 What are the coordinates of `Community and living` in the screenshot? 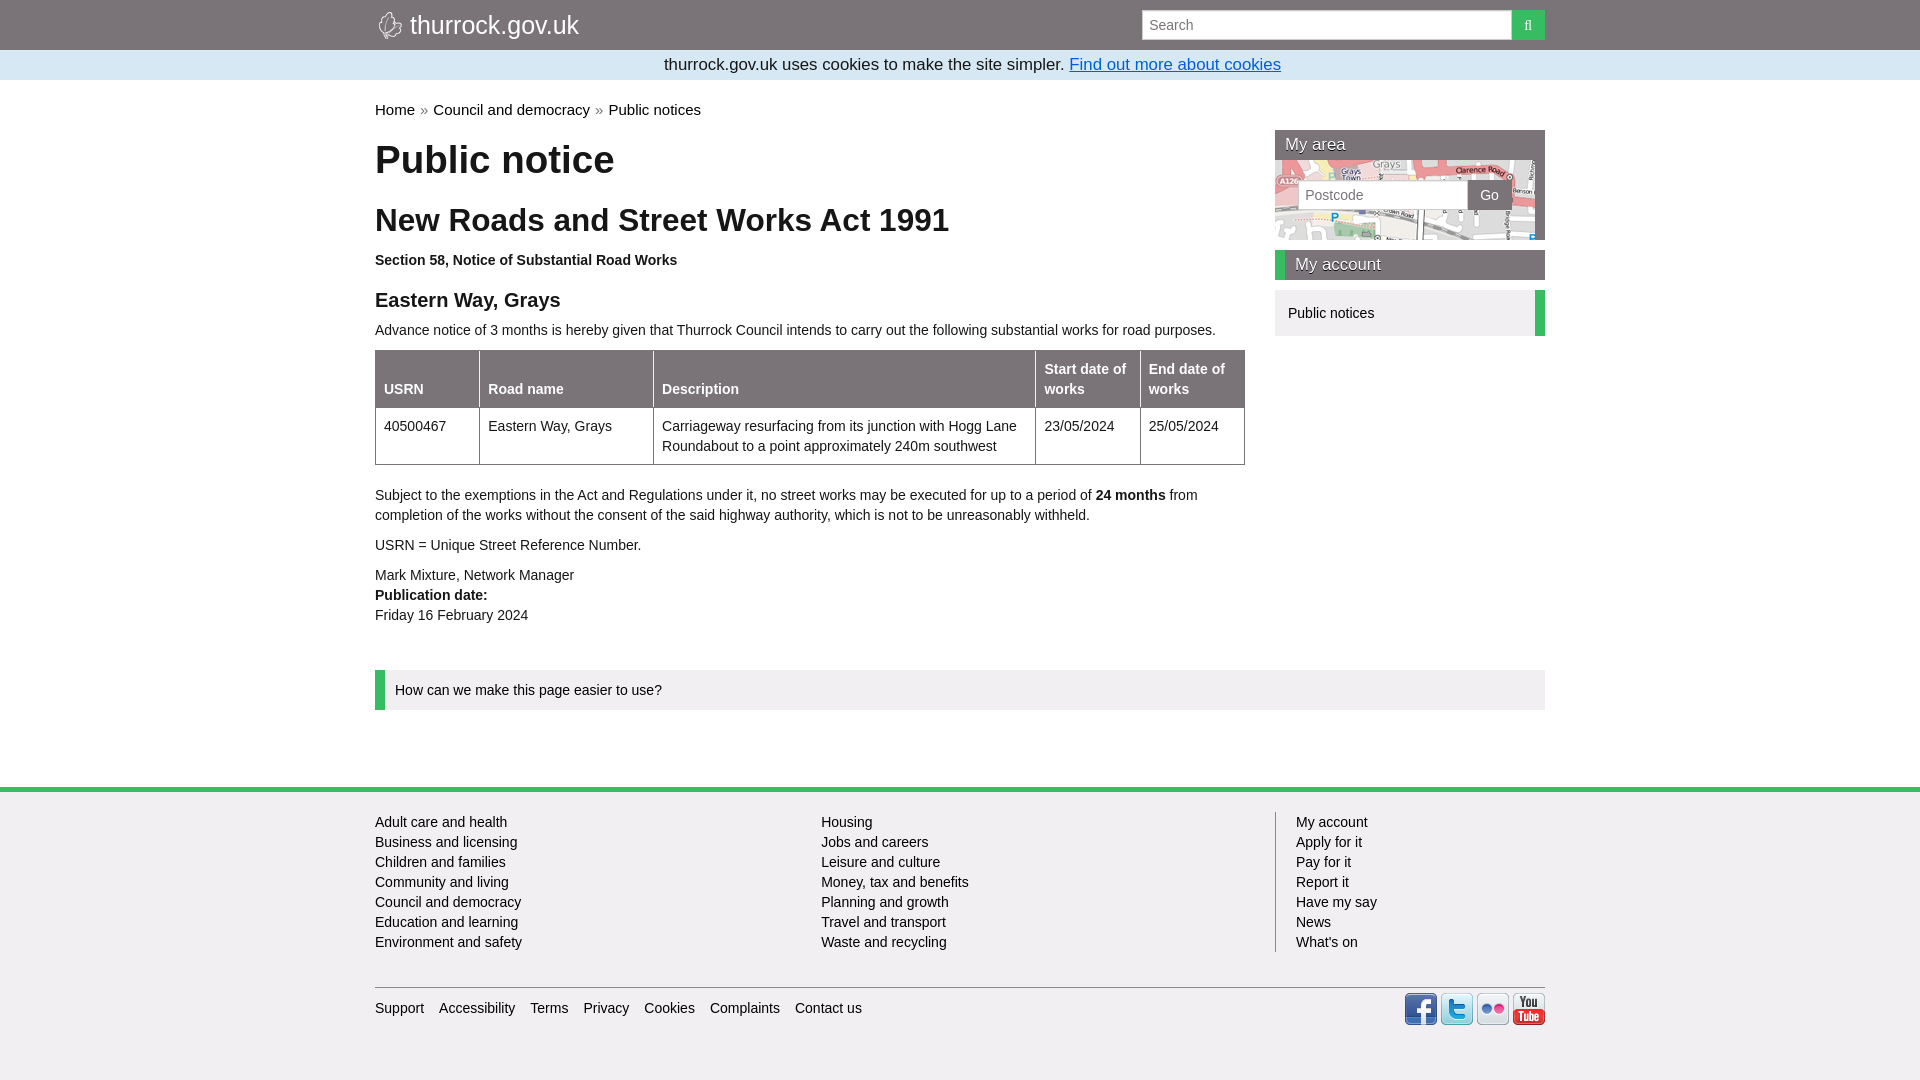 It's located at (441, 881).